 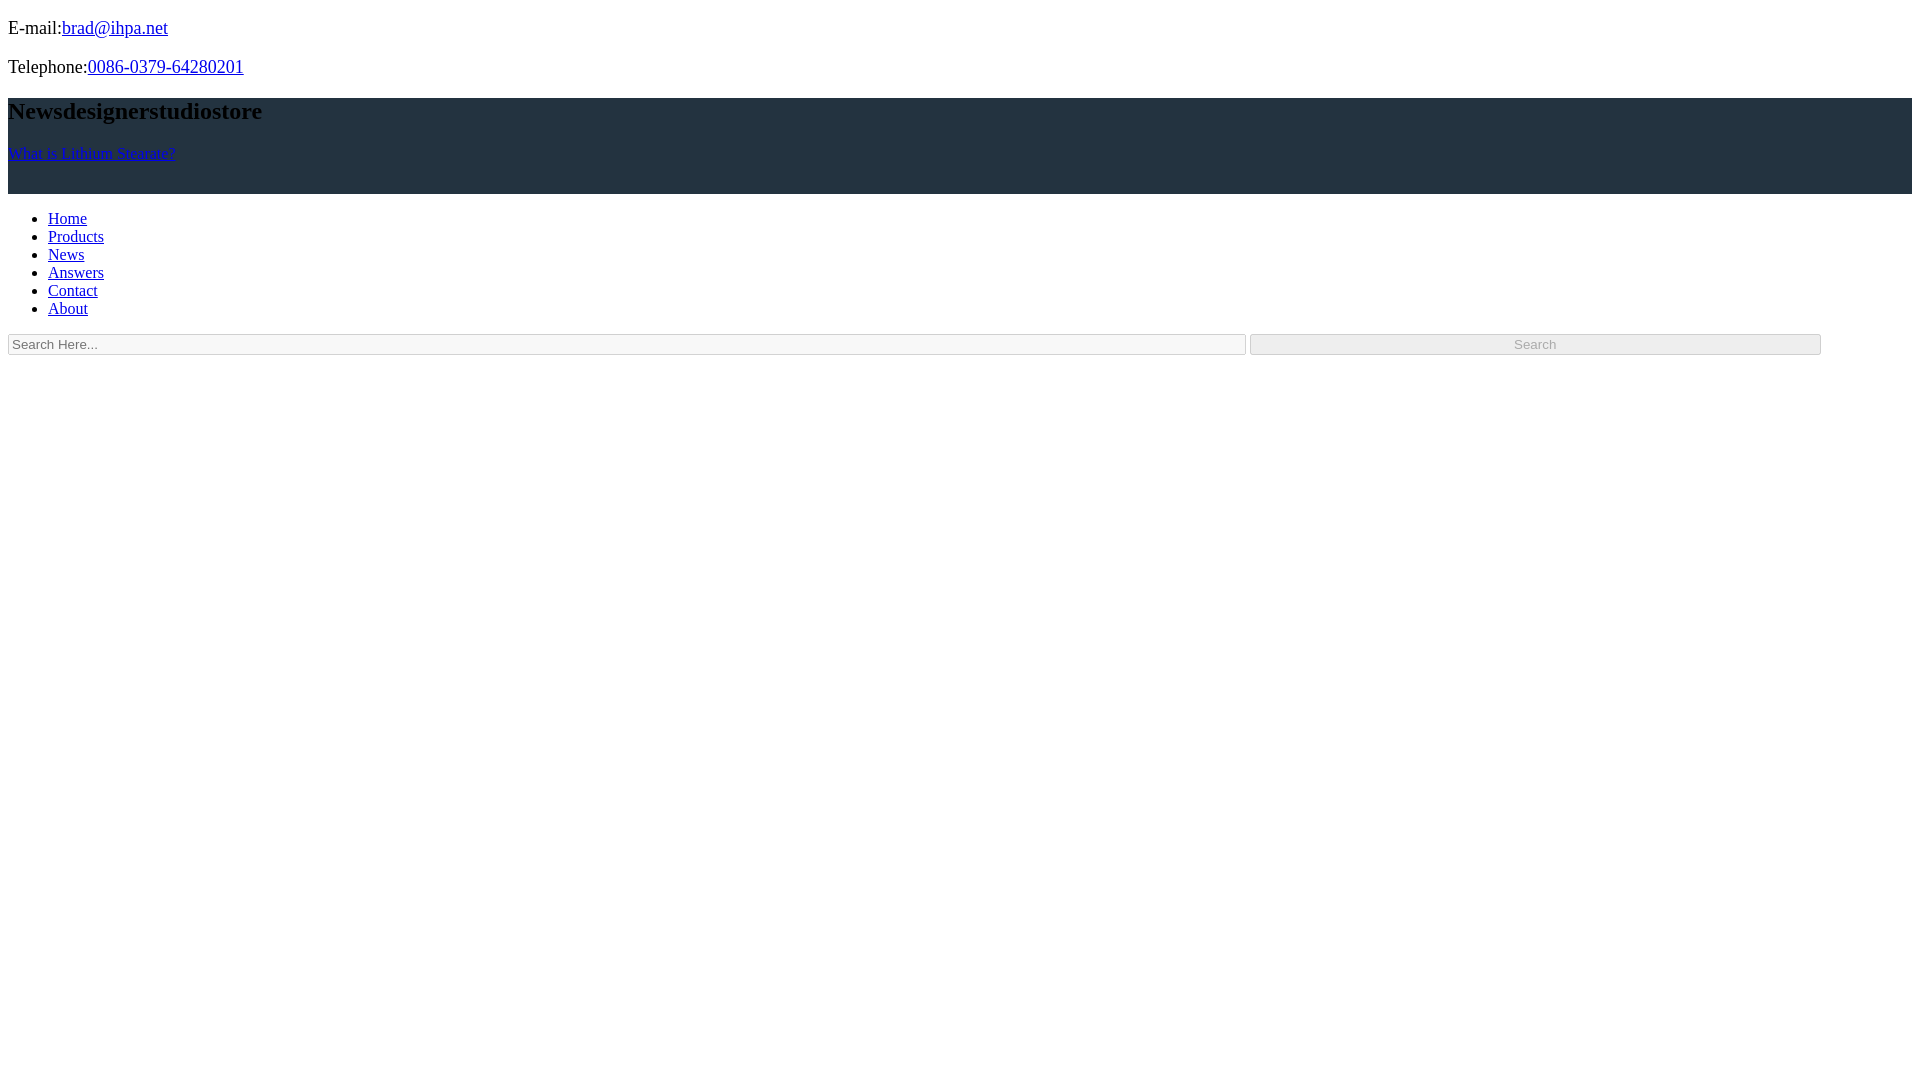 I want to click on 0086-0379-64280201, so click(x=166, y=66).